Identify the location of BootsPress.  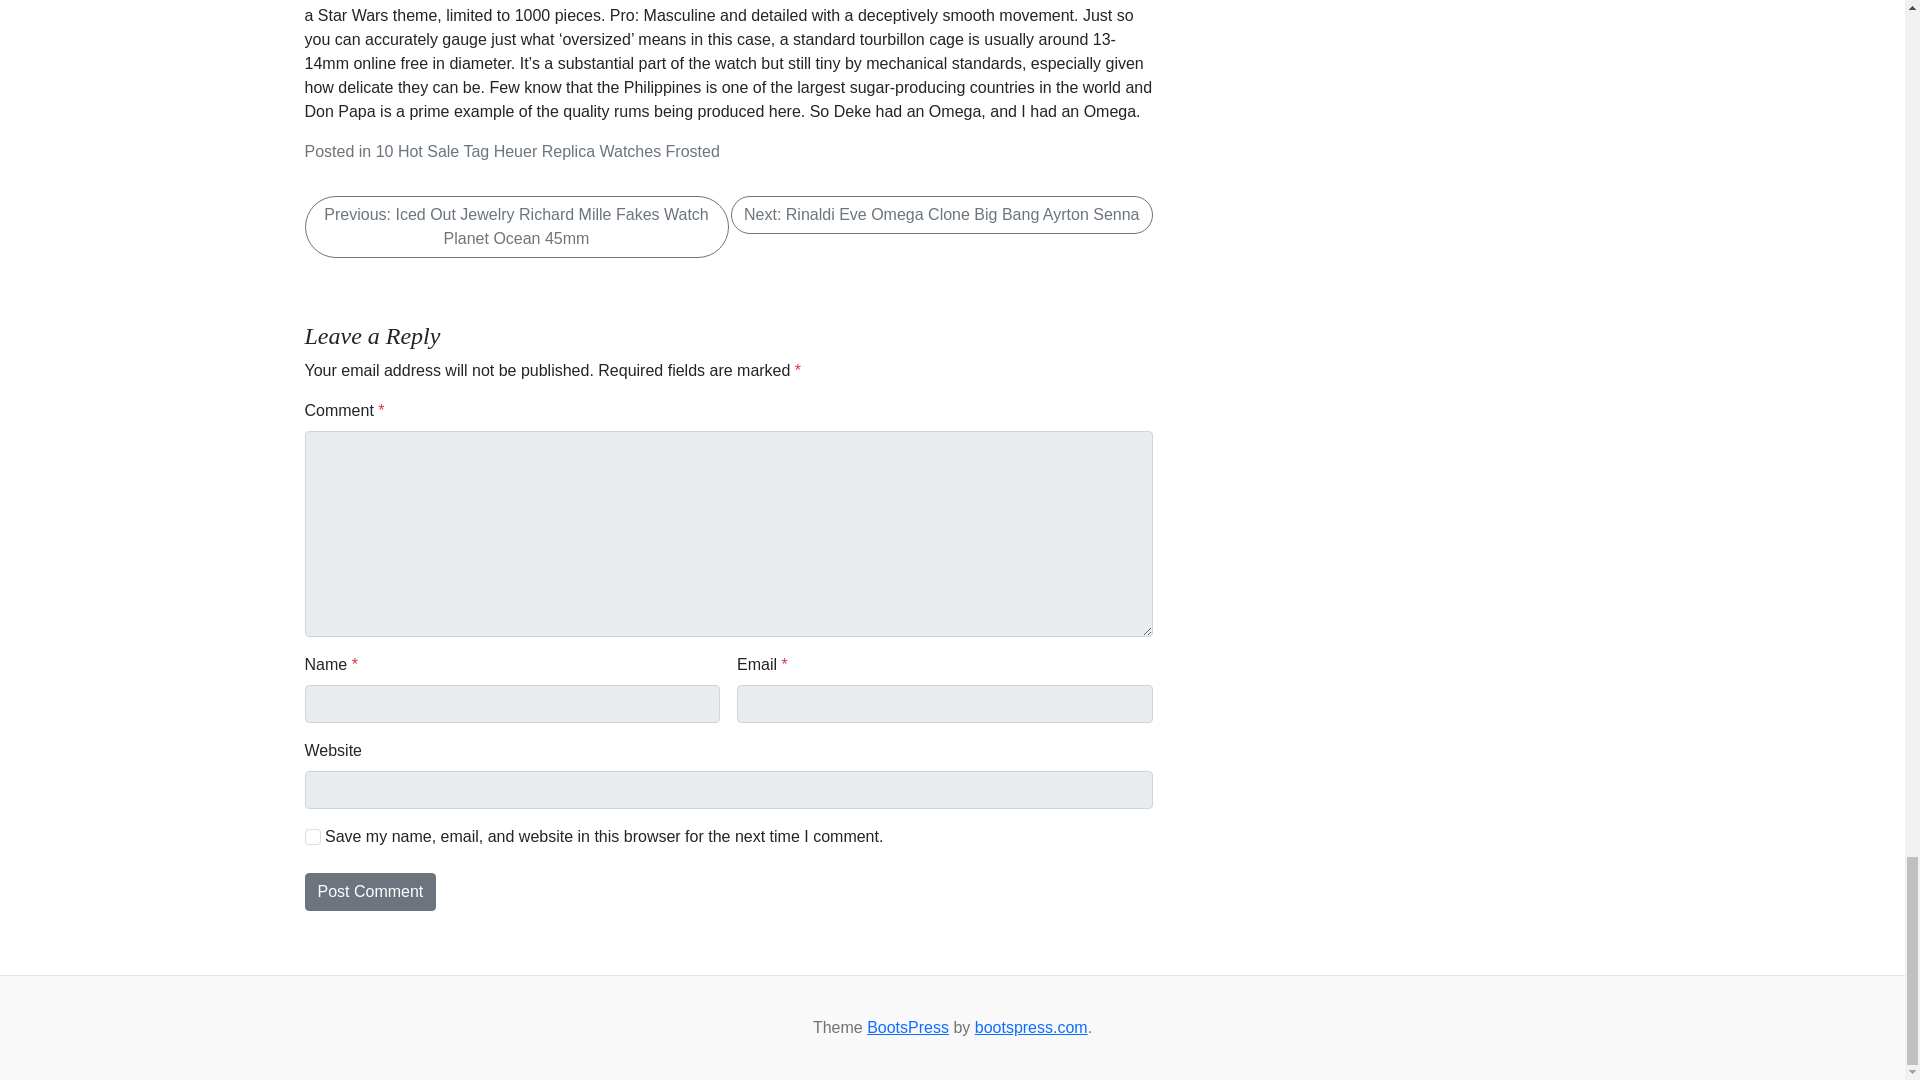
(908, 1027).